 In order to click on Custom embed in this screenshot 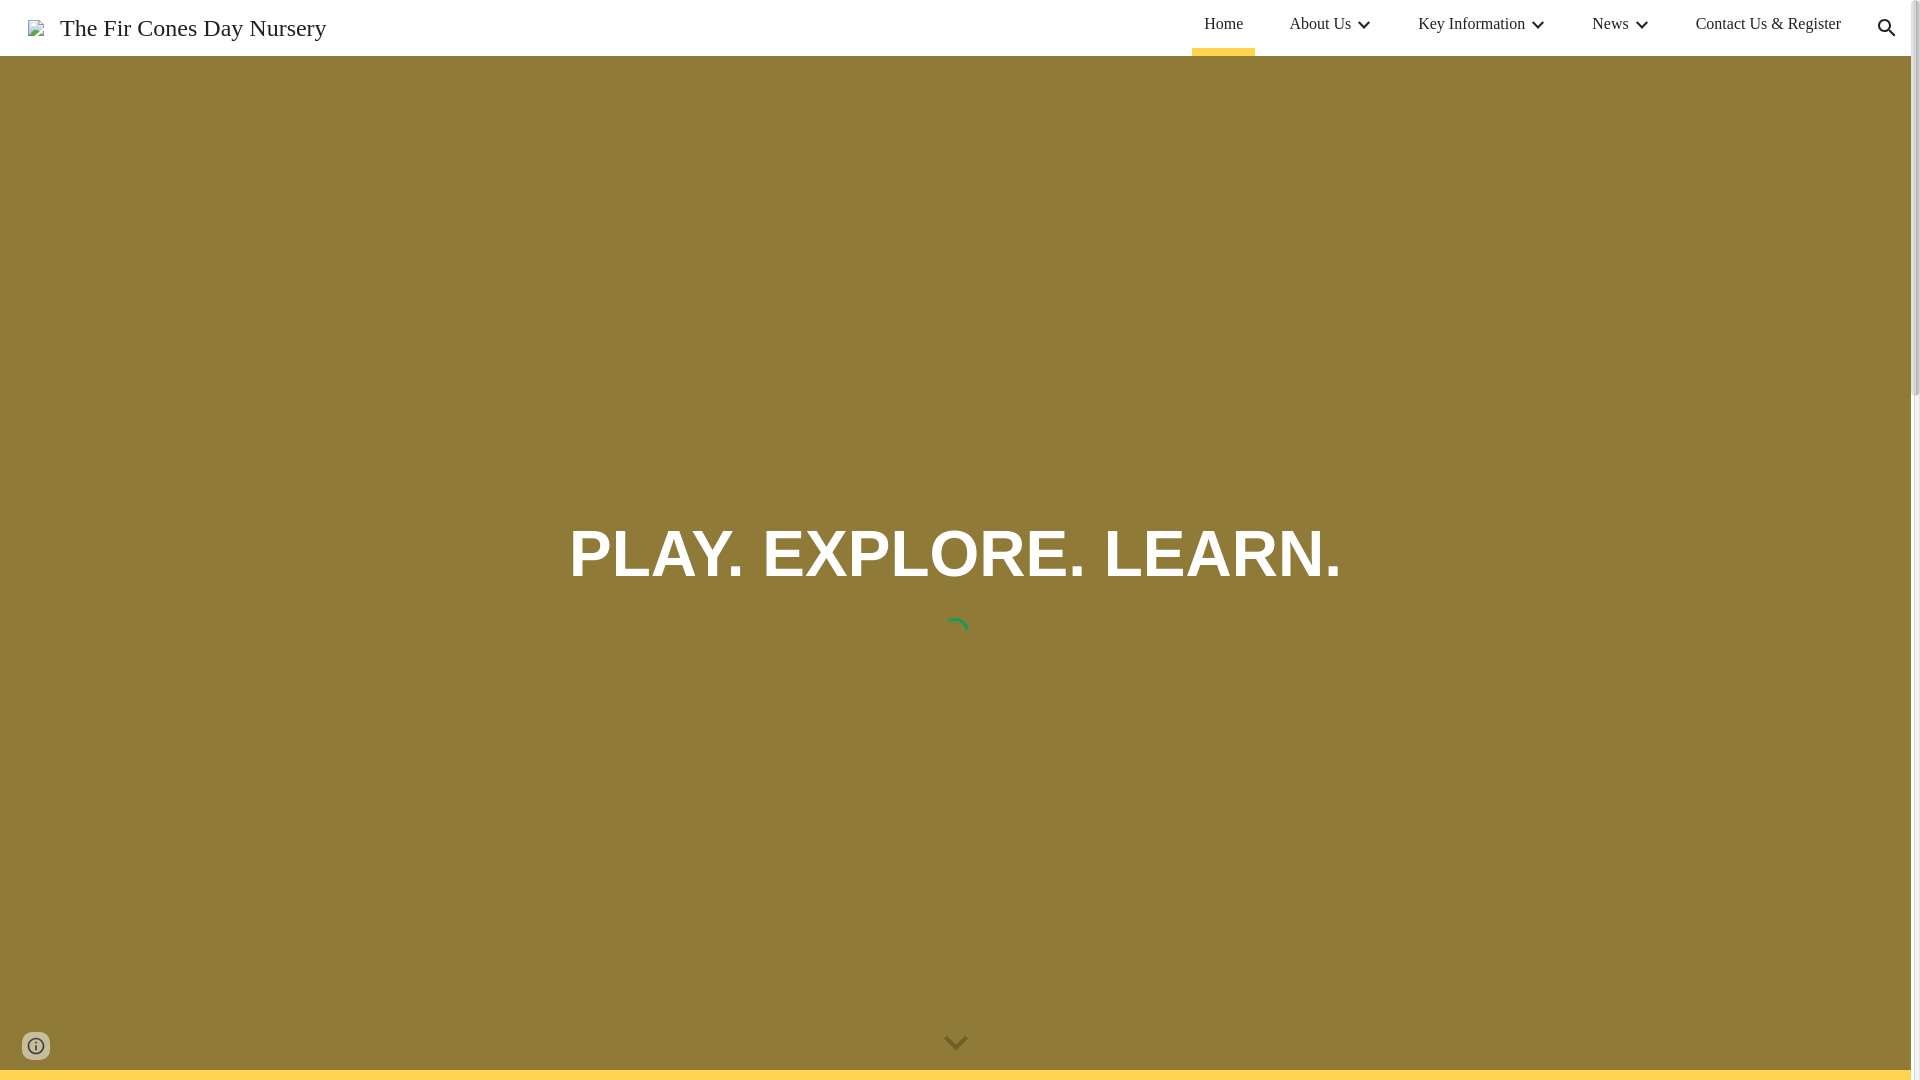, I will do `click(955, 632)`.